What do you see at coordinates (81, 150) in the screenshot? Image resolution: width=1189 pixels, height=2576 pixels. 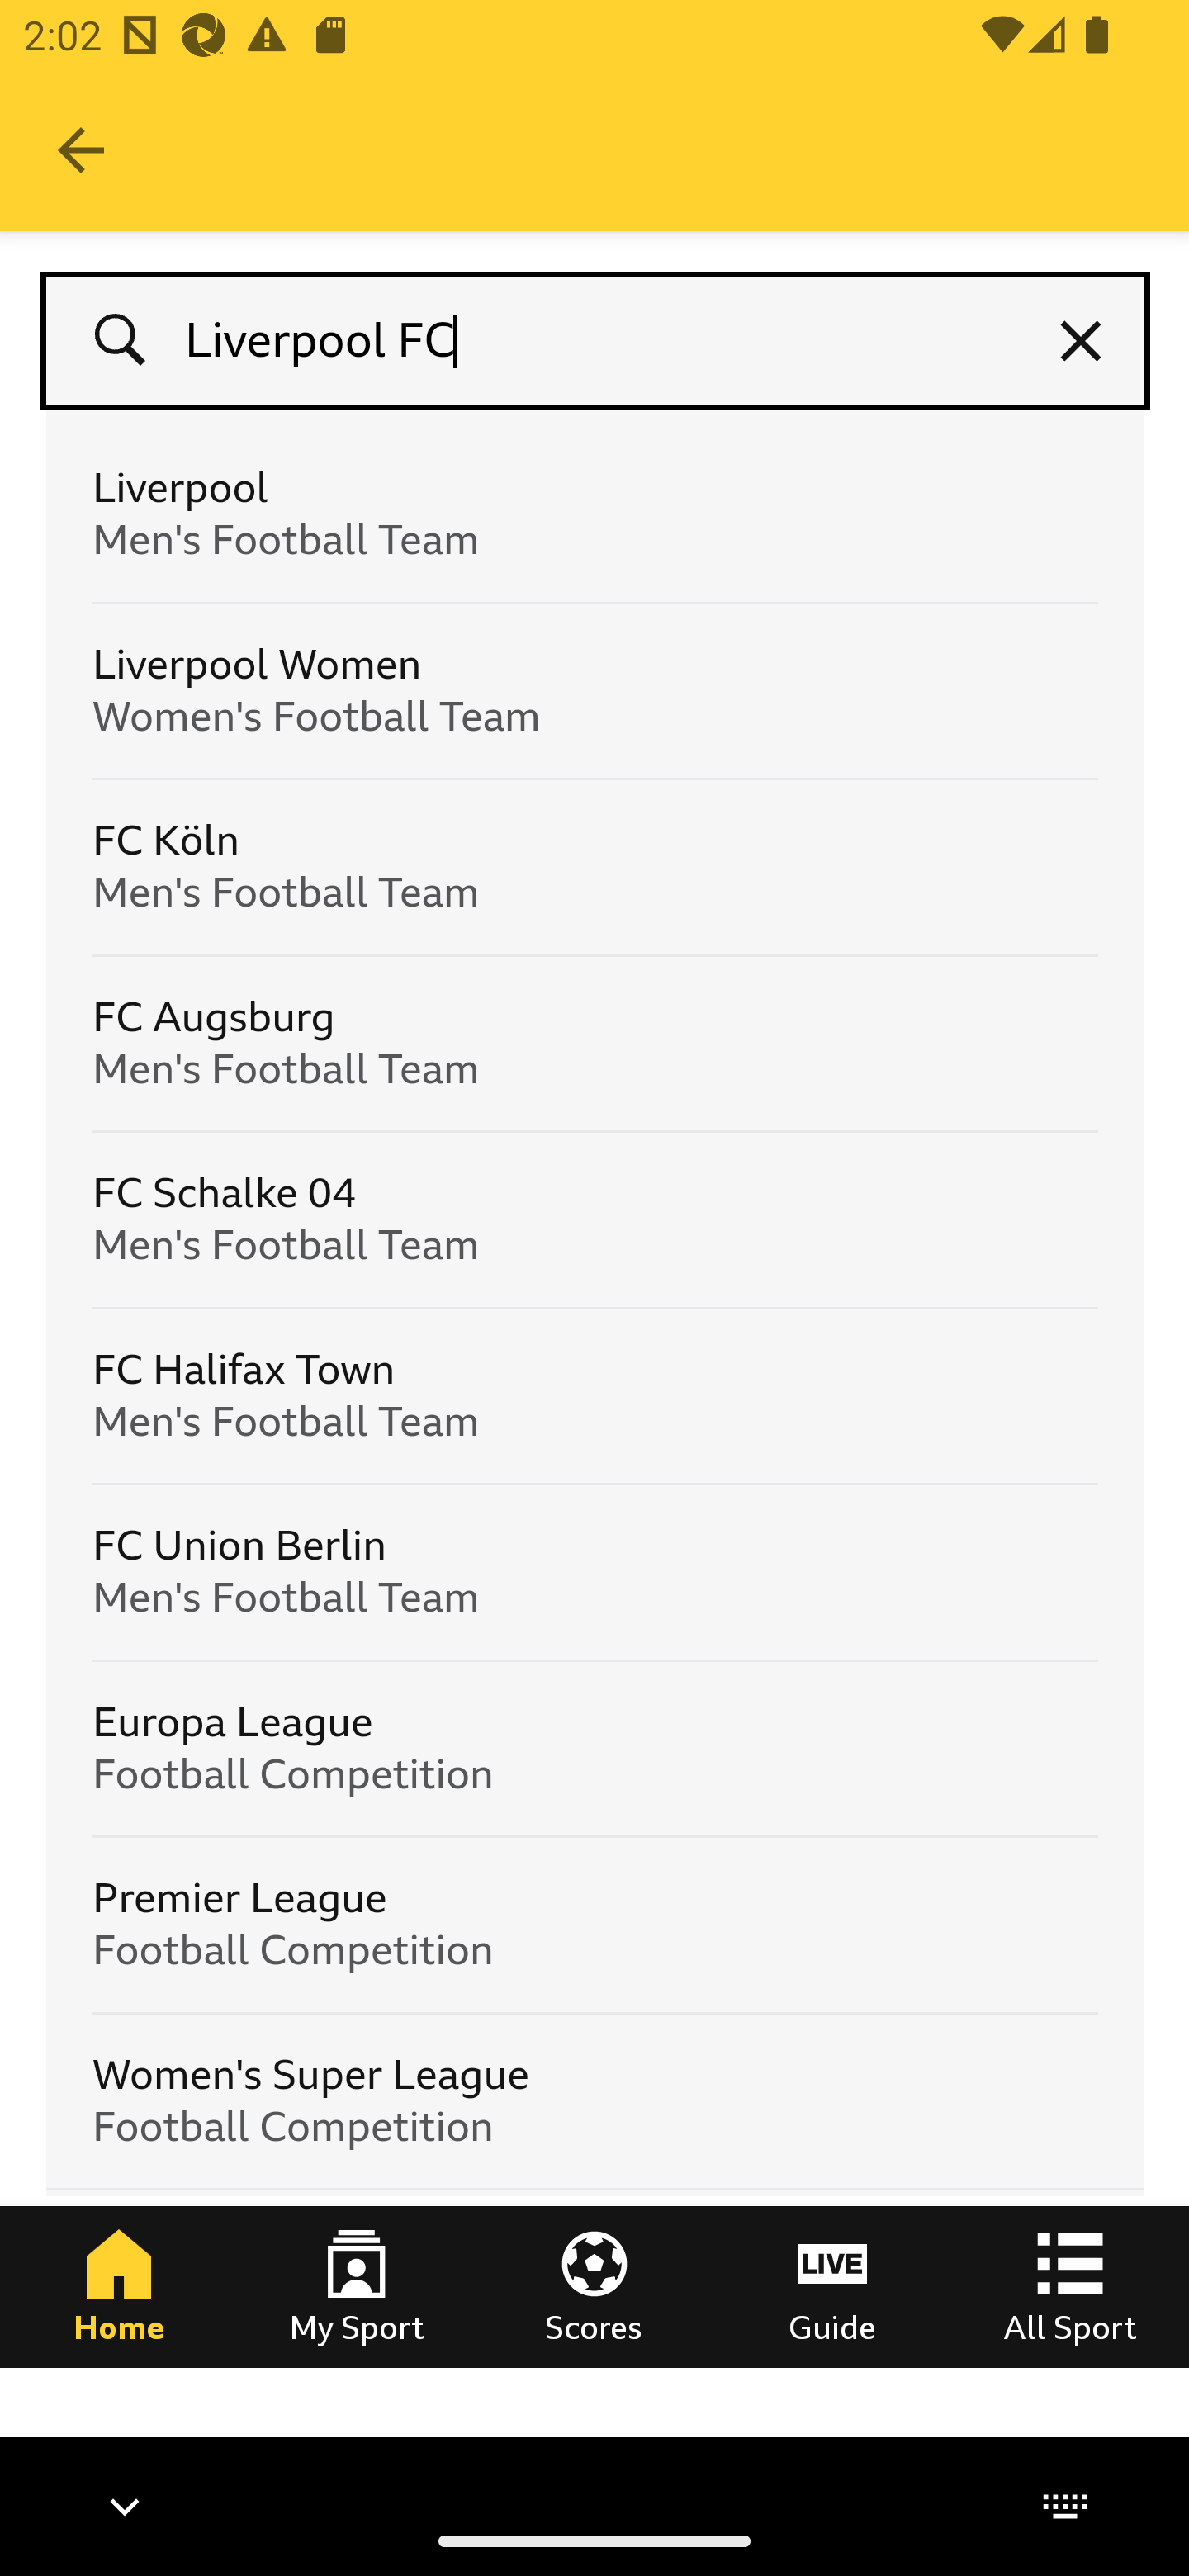 I see `Navigate up` at bounding box center [81, 150].